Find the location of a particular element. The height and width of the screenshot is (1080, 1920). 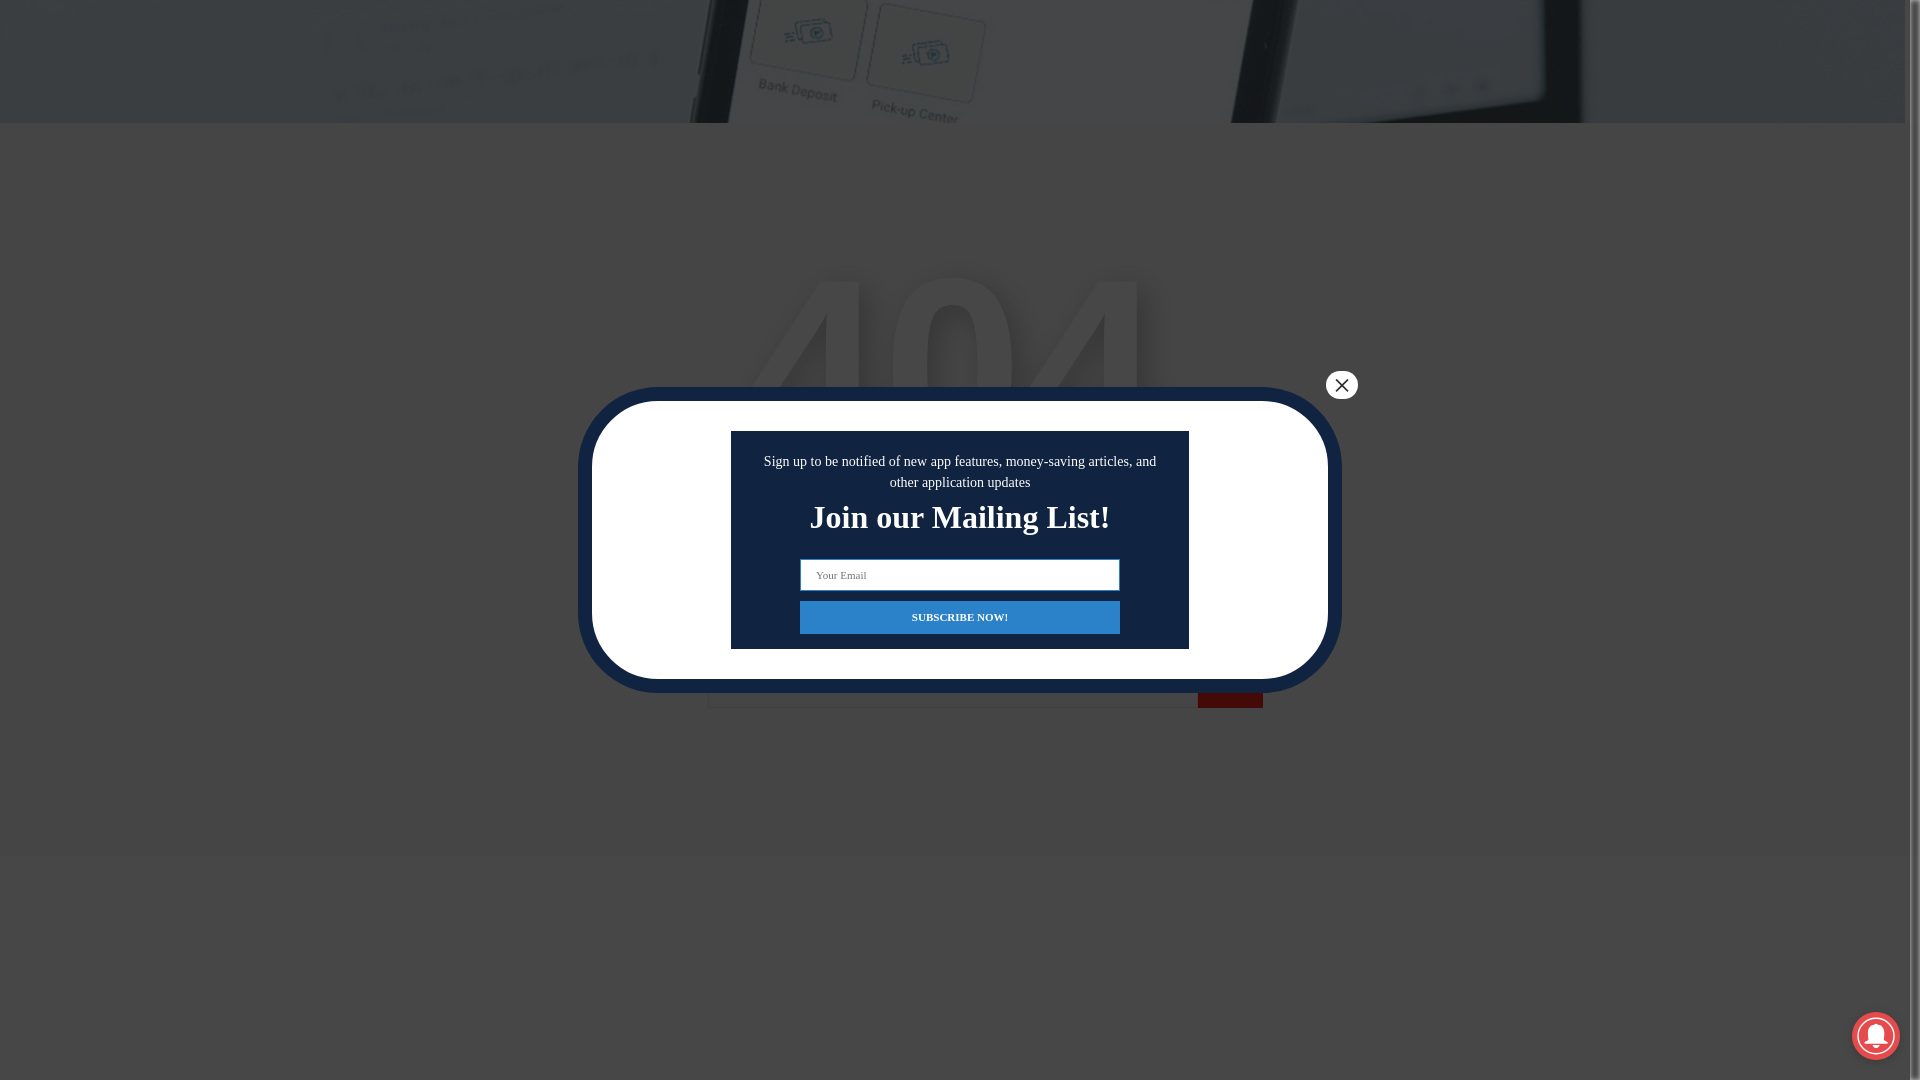

Search is located at coordinates (1230, 688).